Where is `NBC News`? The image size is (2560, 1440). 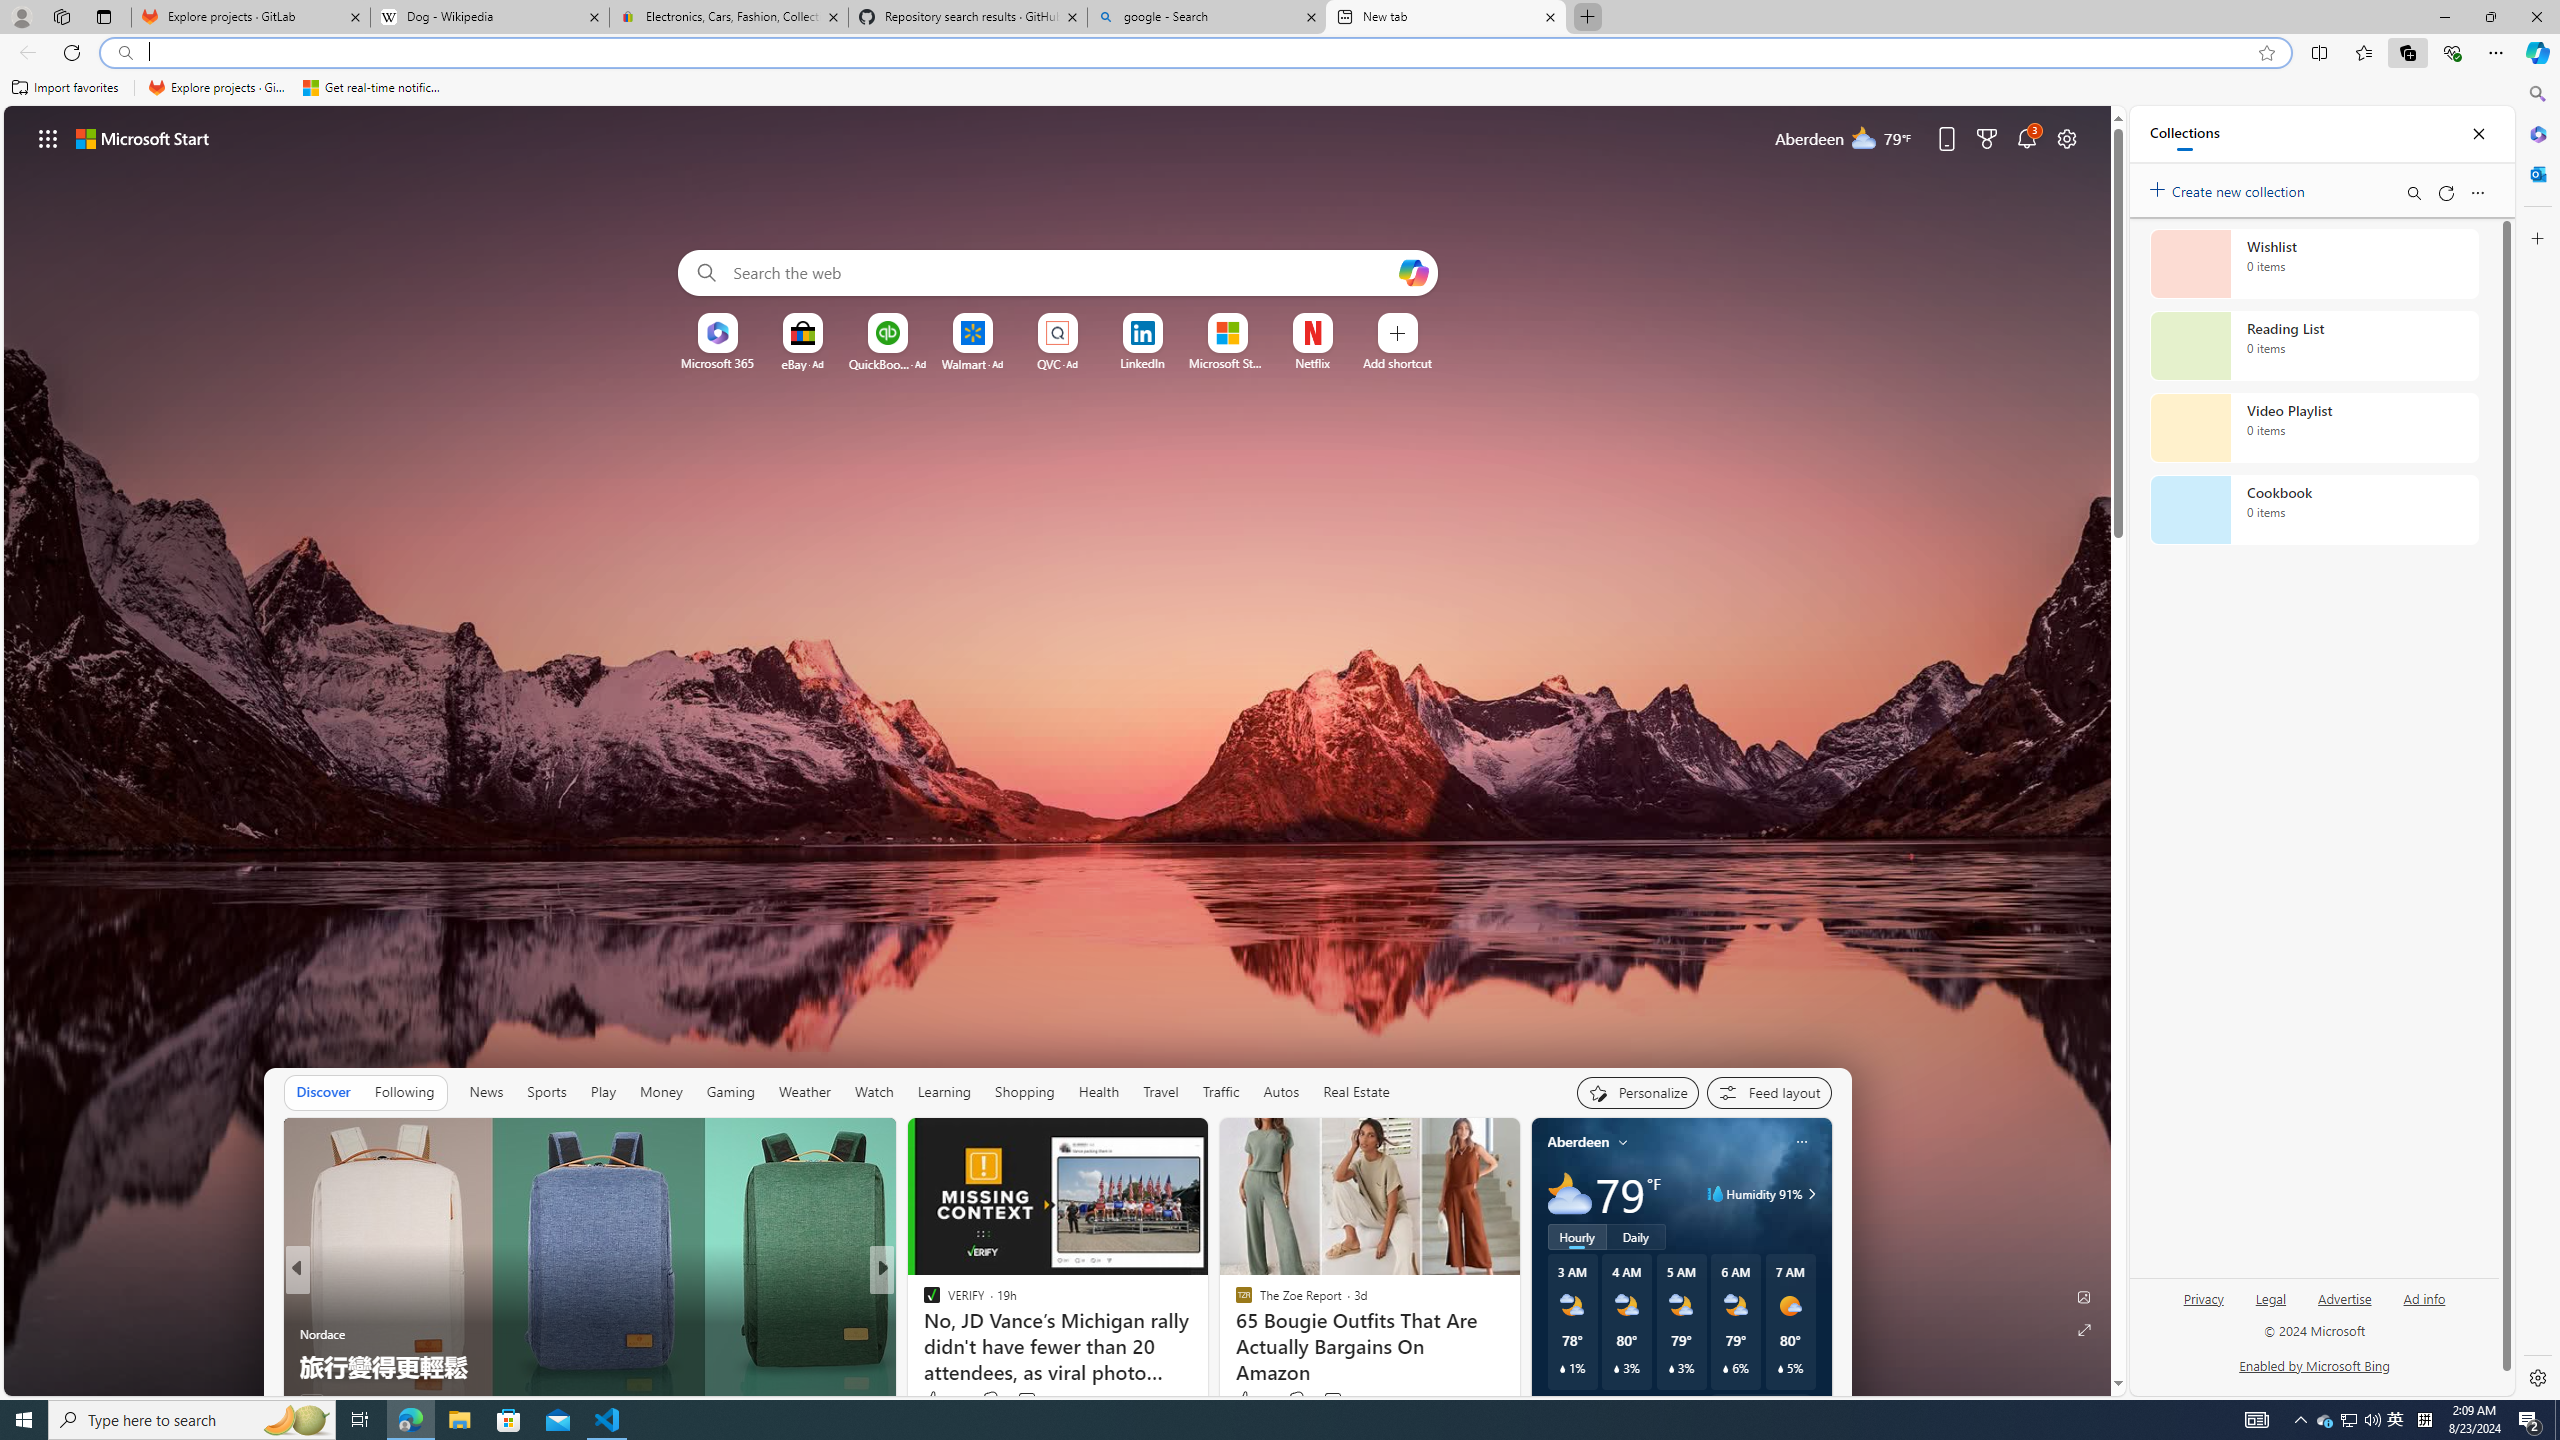 NBC News is located at coordinates (922, 1302).